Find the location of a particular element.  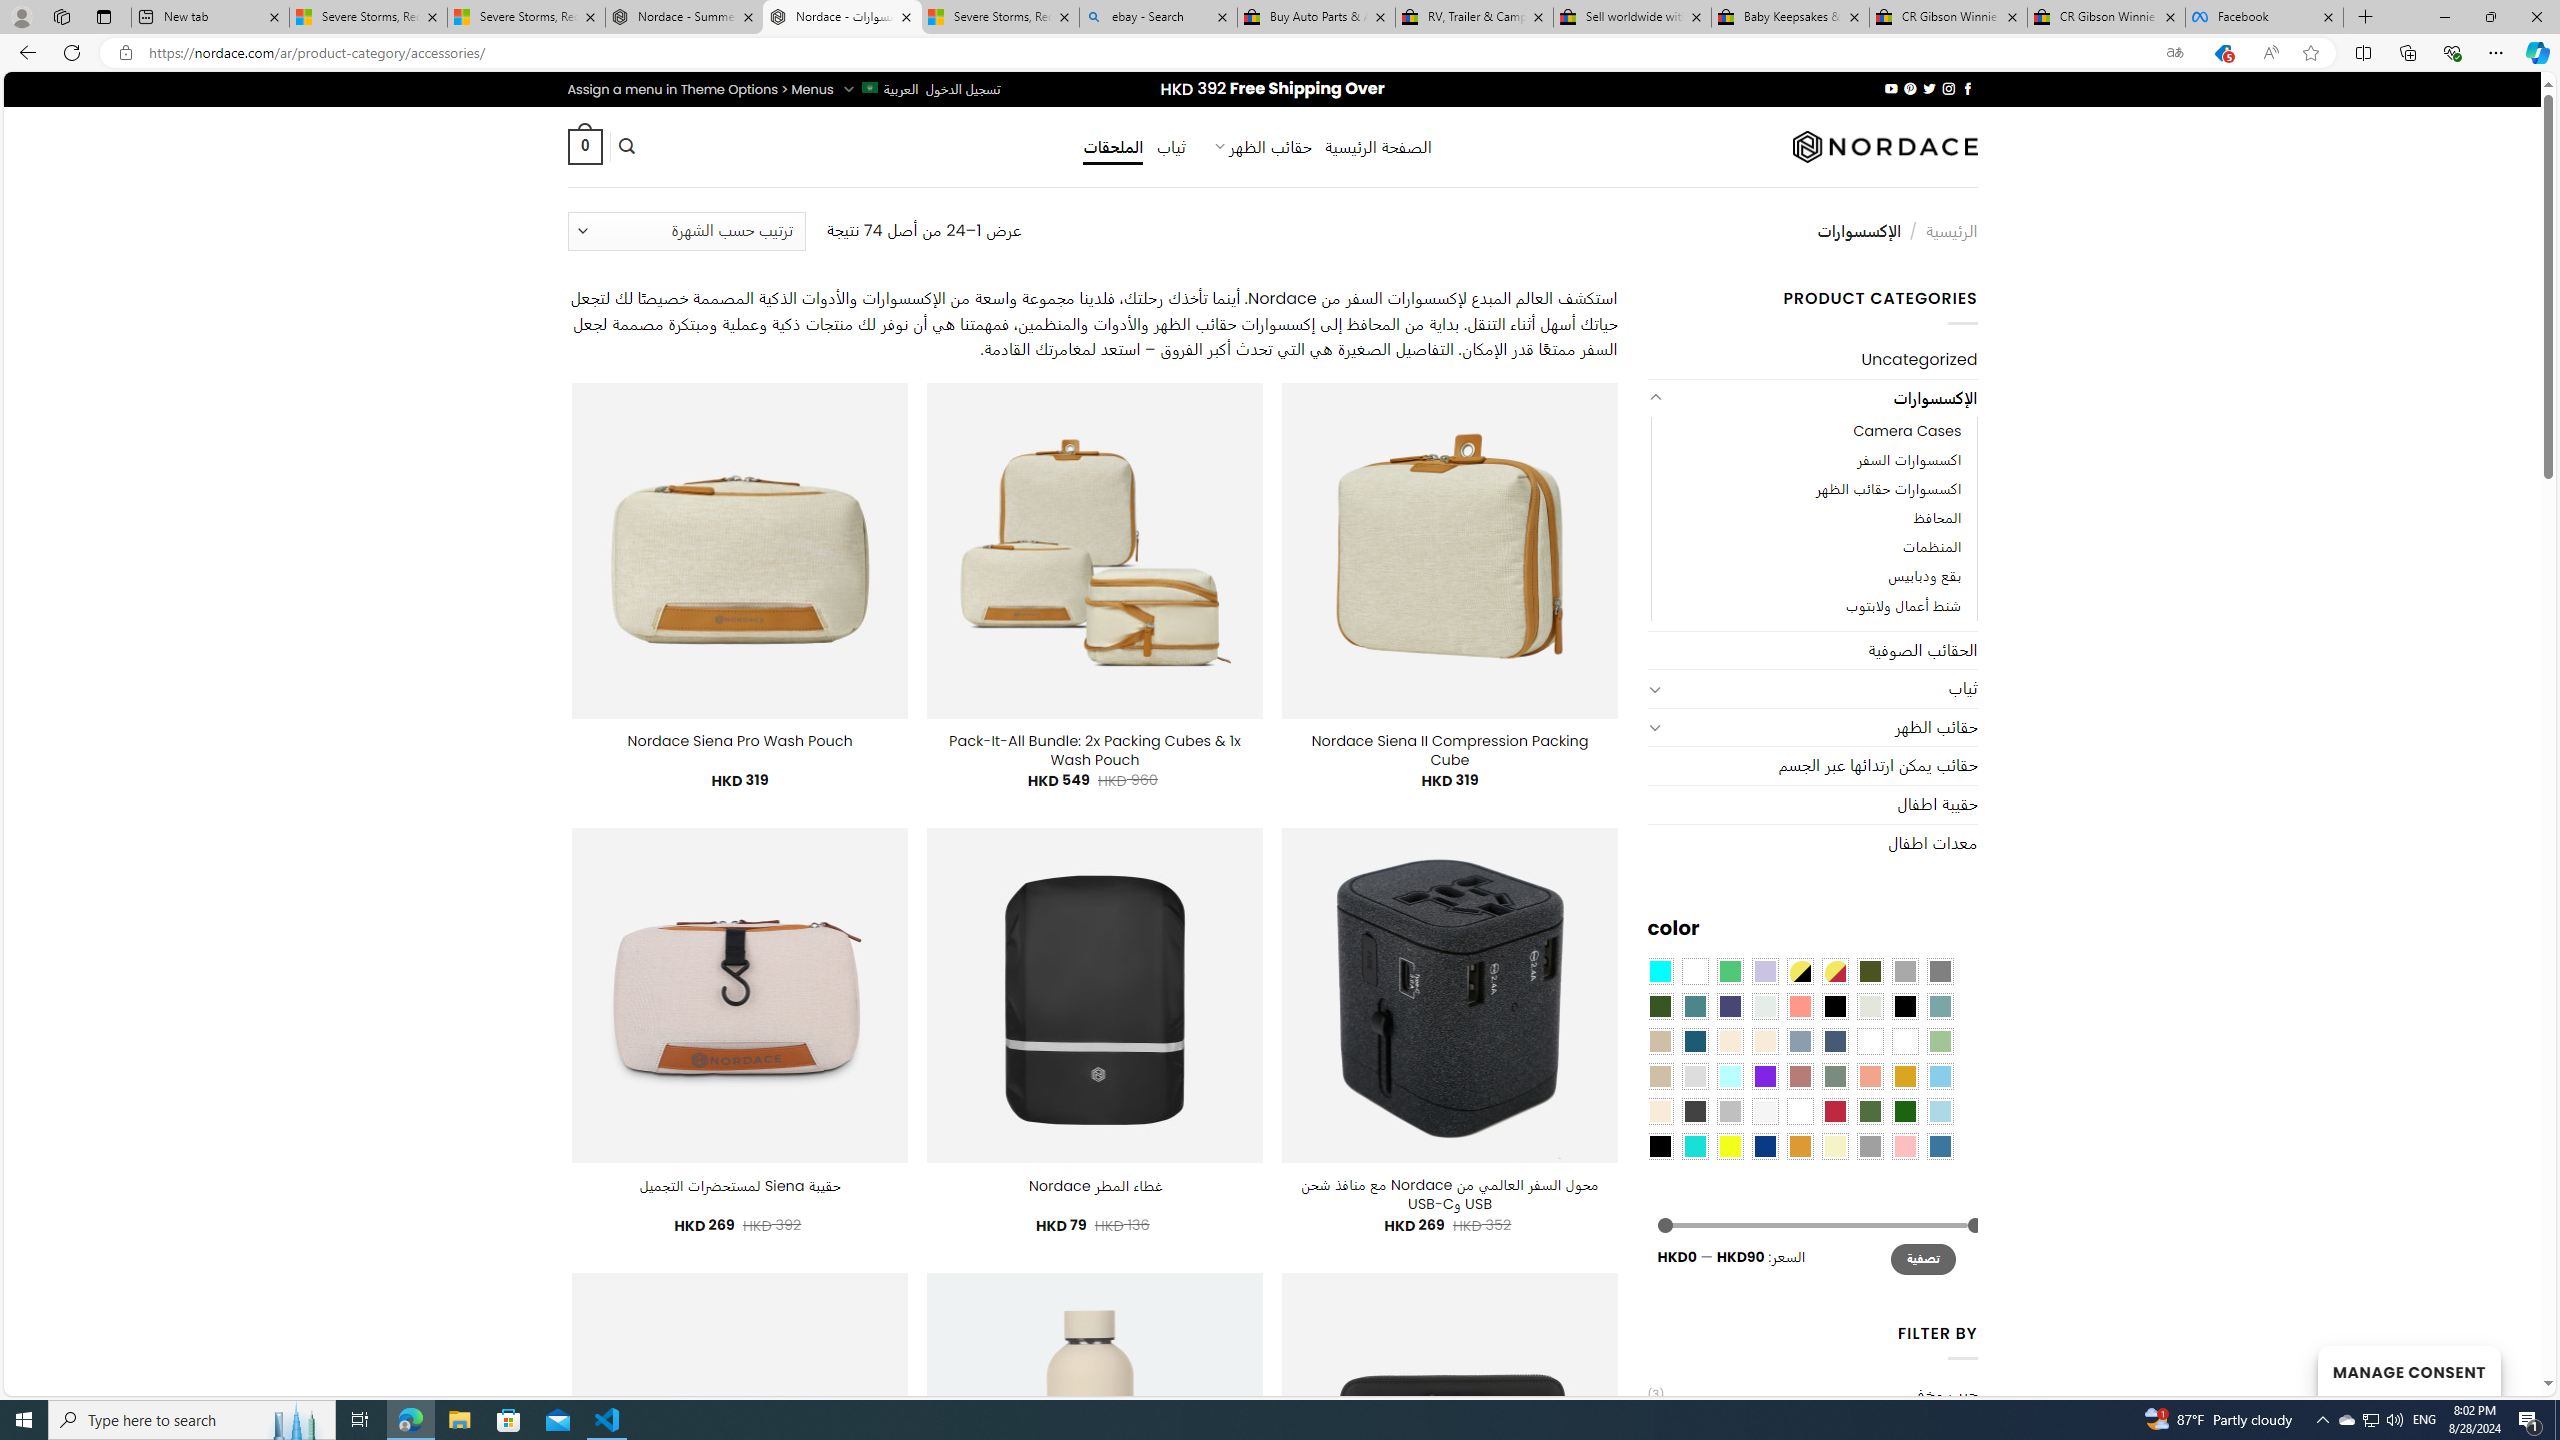

ebay - Search is located at coordinates (1158, 17).